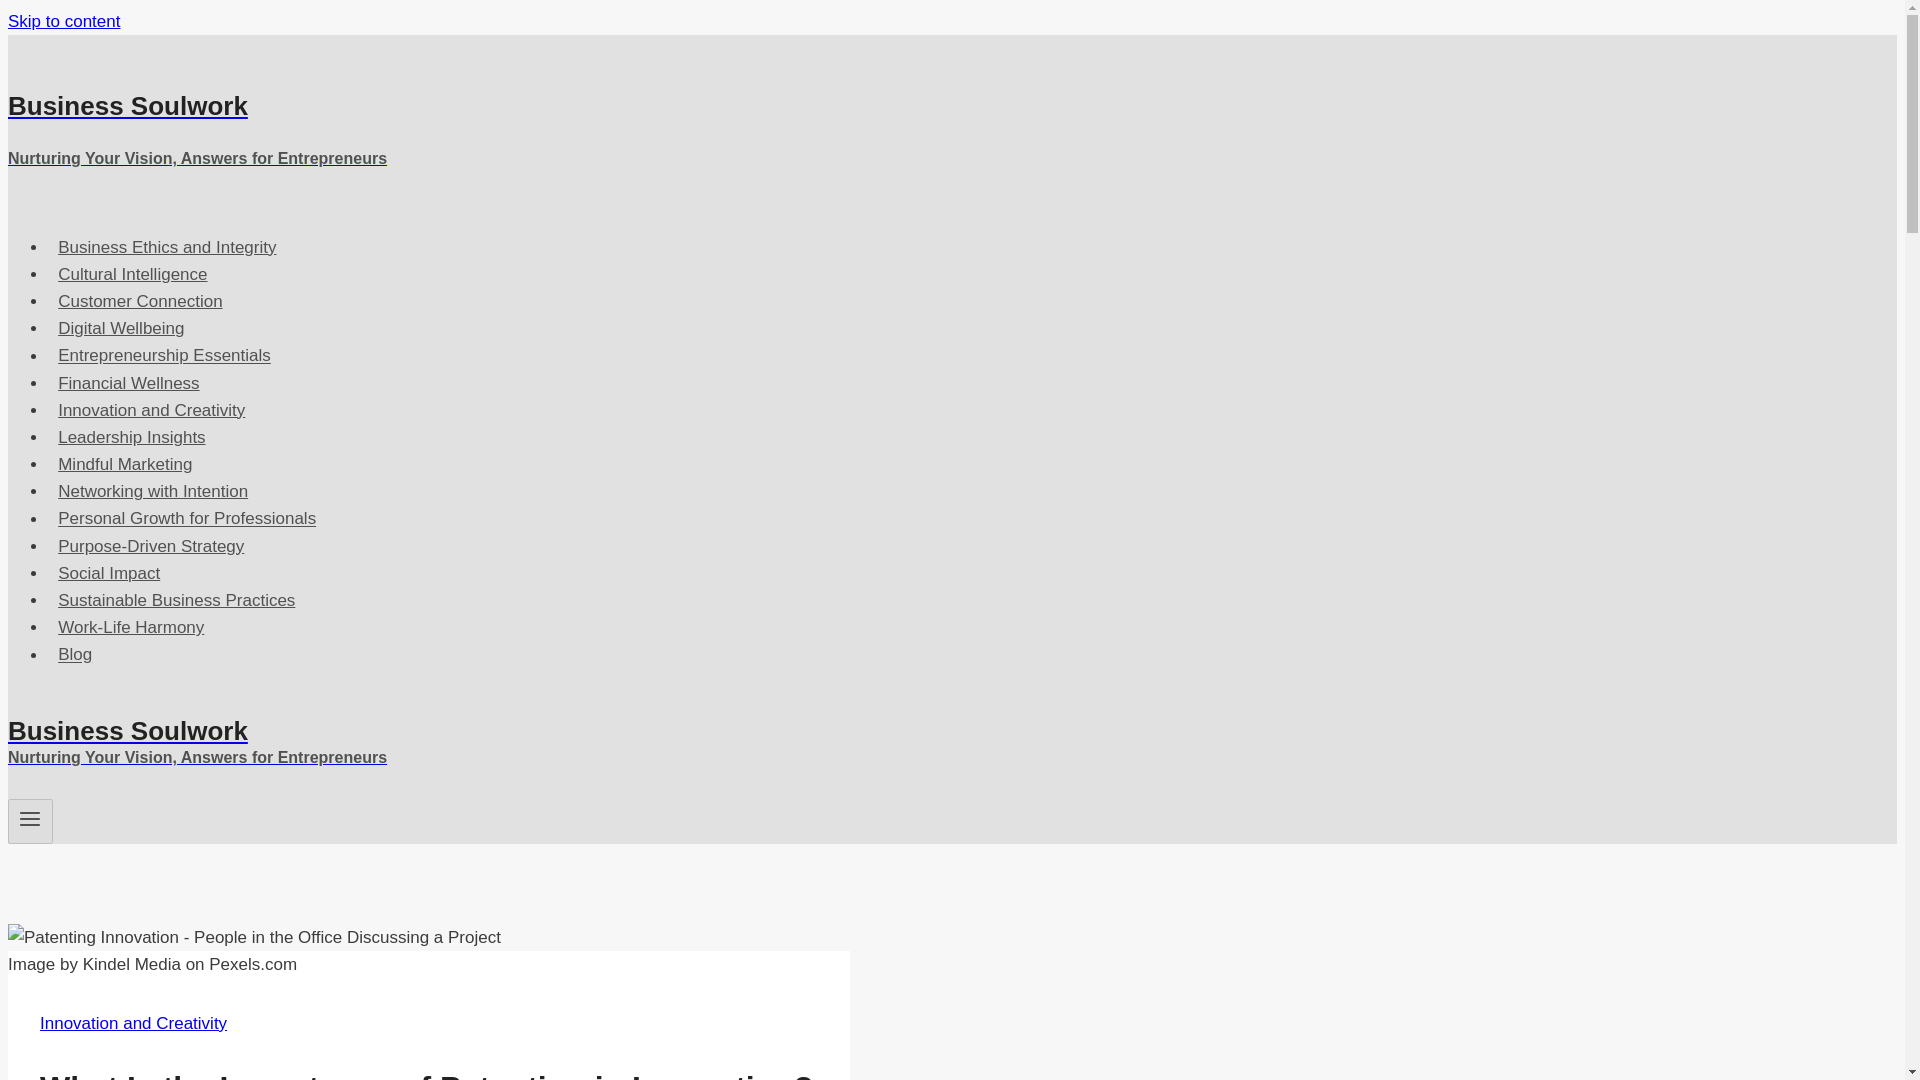  Describe the element at coordinates (176, 600) in the screenshot. I see `Sustainable Business Practices` at that location.